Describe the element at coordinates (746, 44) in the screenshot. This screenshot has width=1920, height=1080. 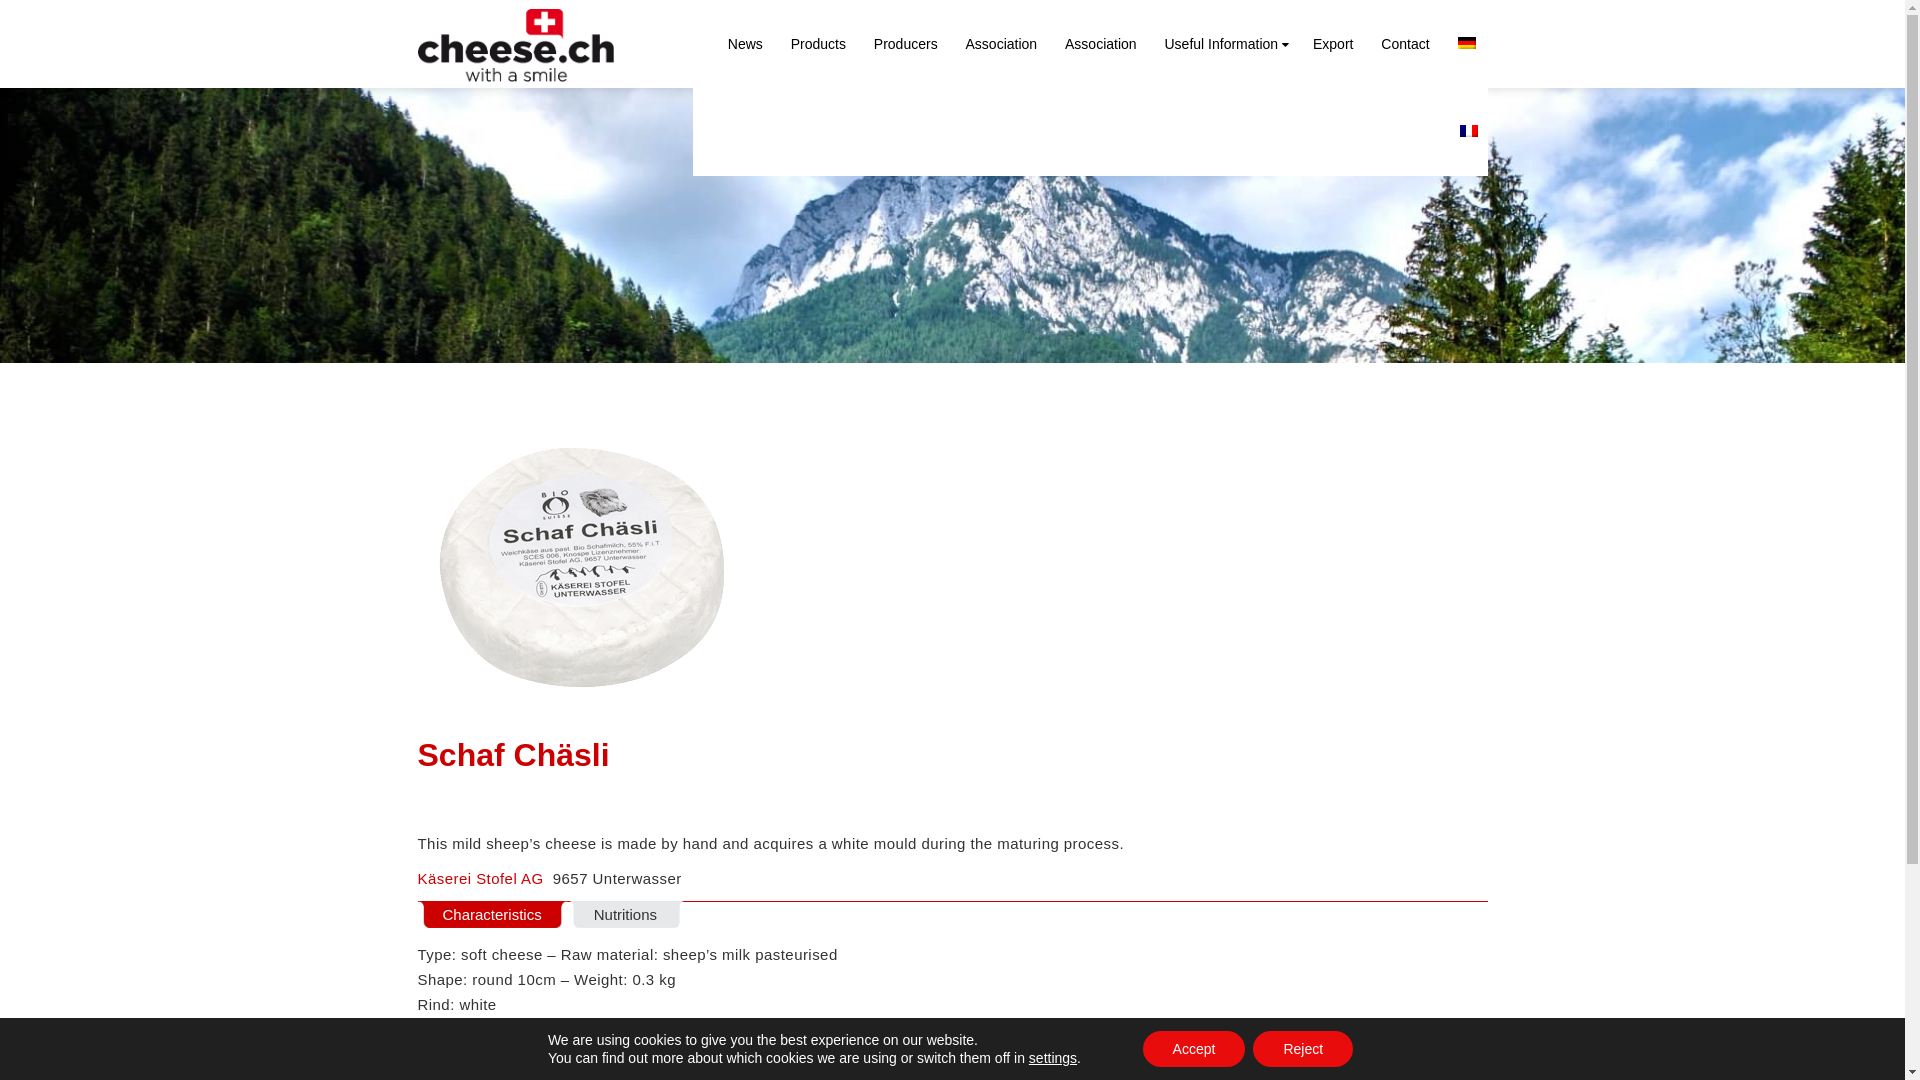
I see `News` at that location.